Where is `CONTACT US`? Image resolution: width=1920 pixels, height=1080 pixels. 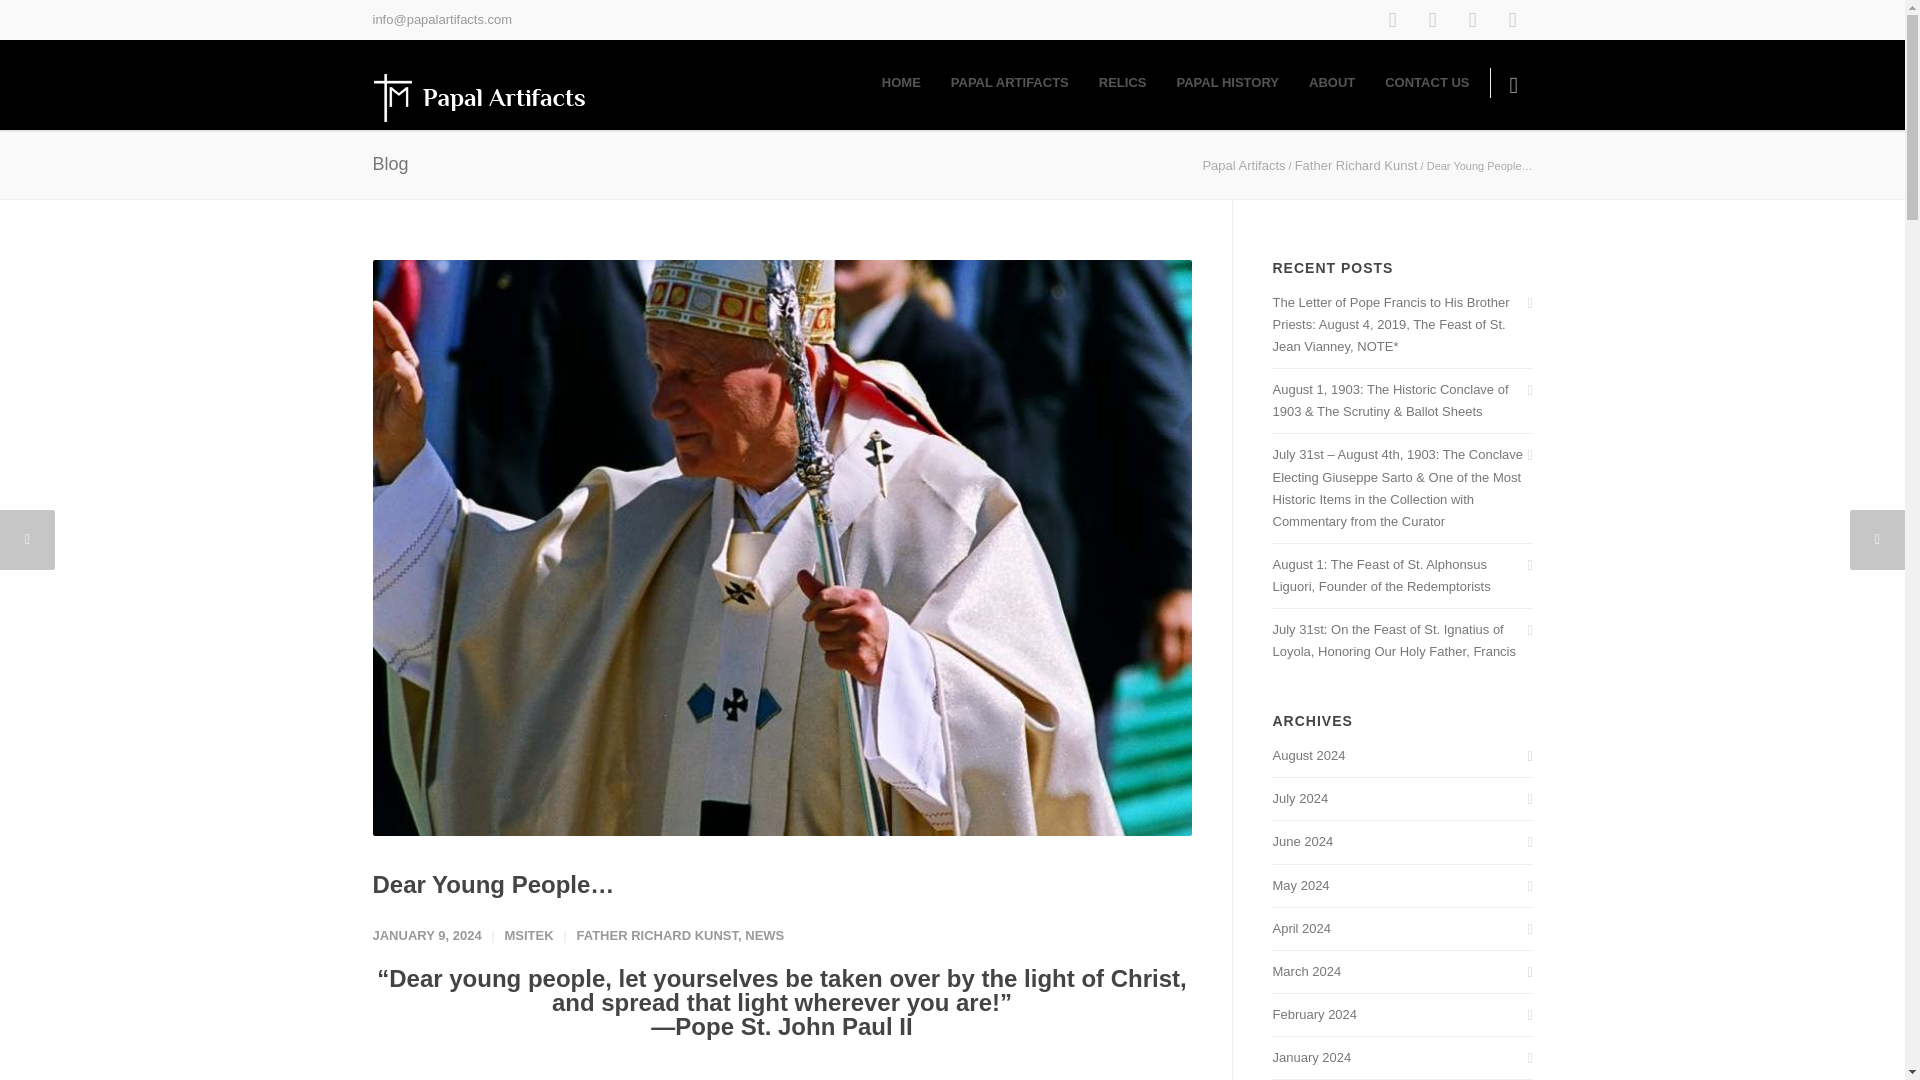
CONTACT US is located at coordinates (1427, 82).